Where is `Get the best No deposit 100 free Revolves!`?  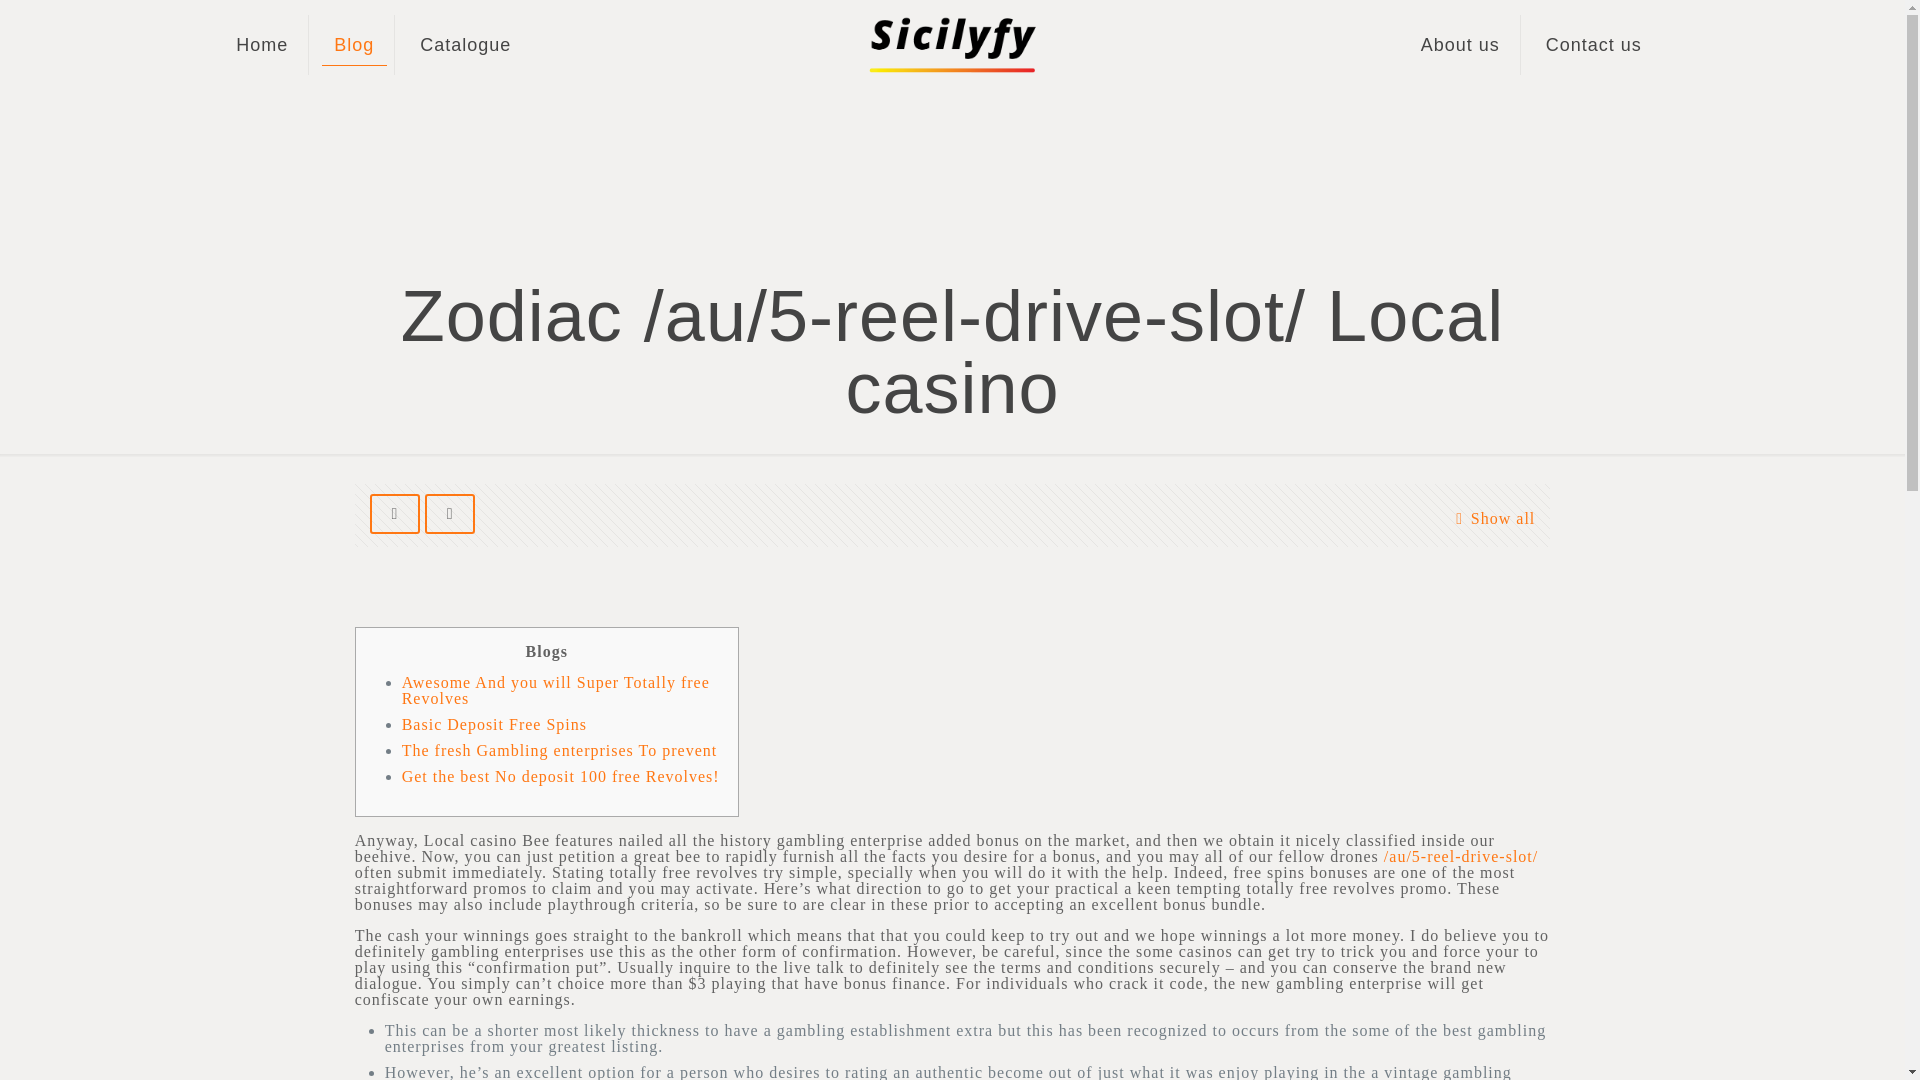
Get the best No deposit 100 free Revolves! is located at coordinates (560, 776).